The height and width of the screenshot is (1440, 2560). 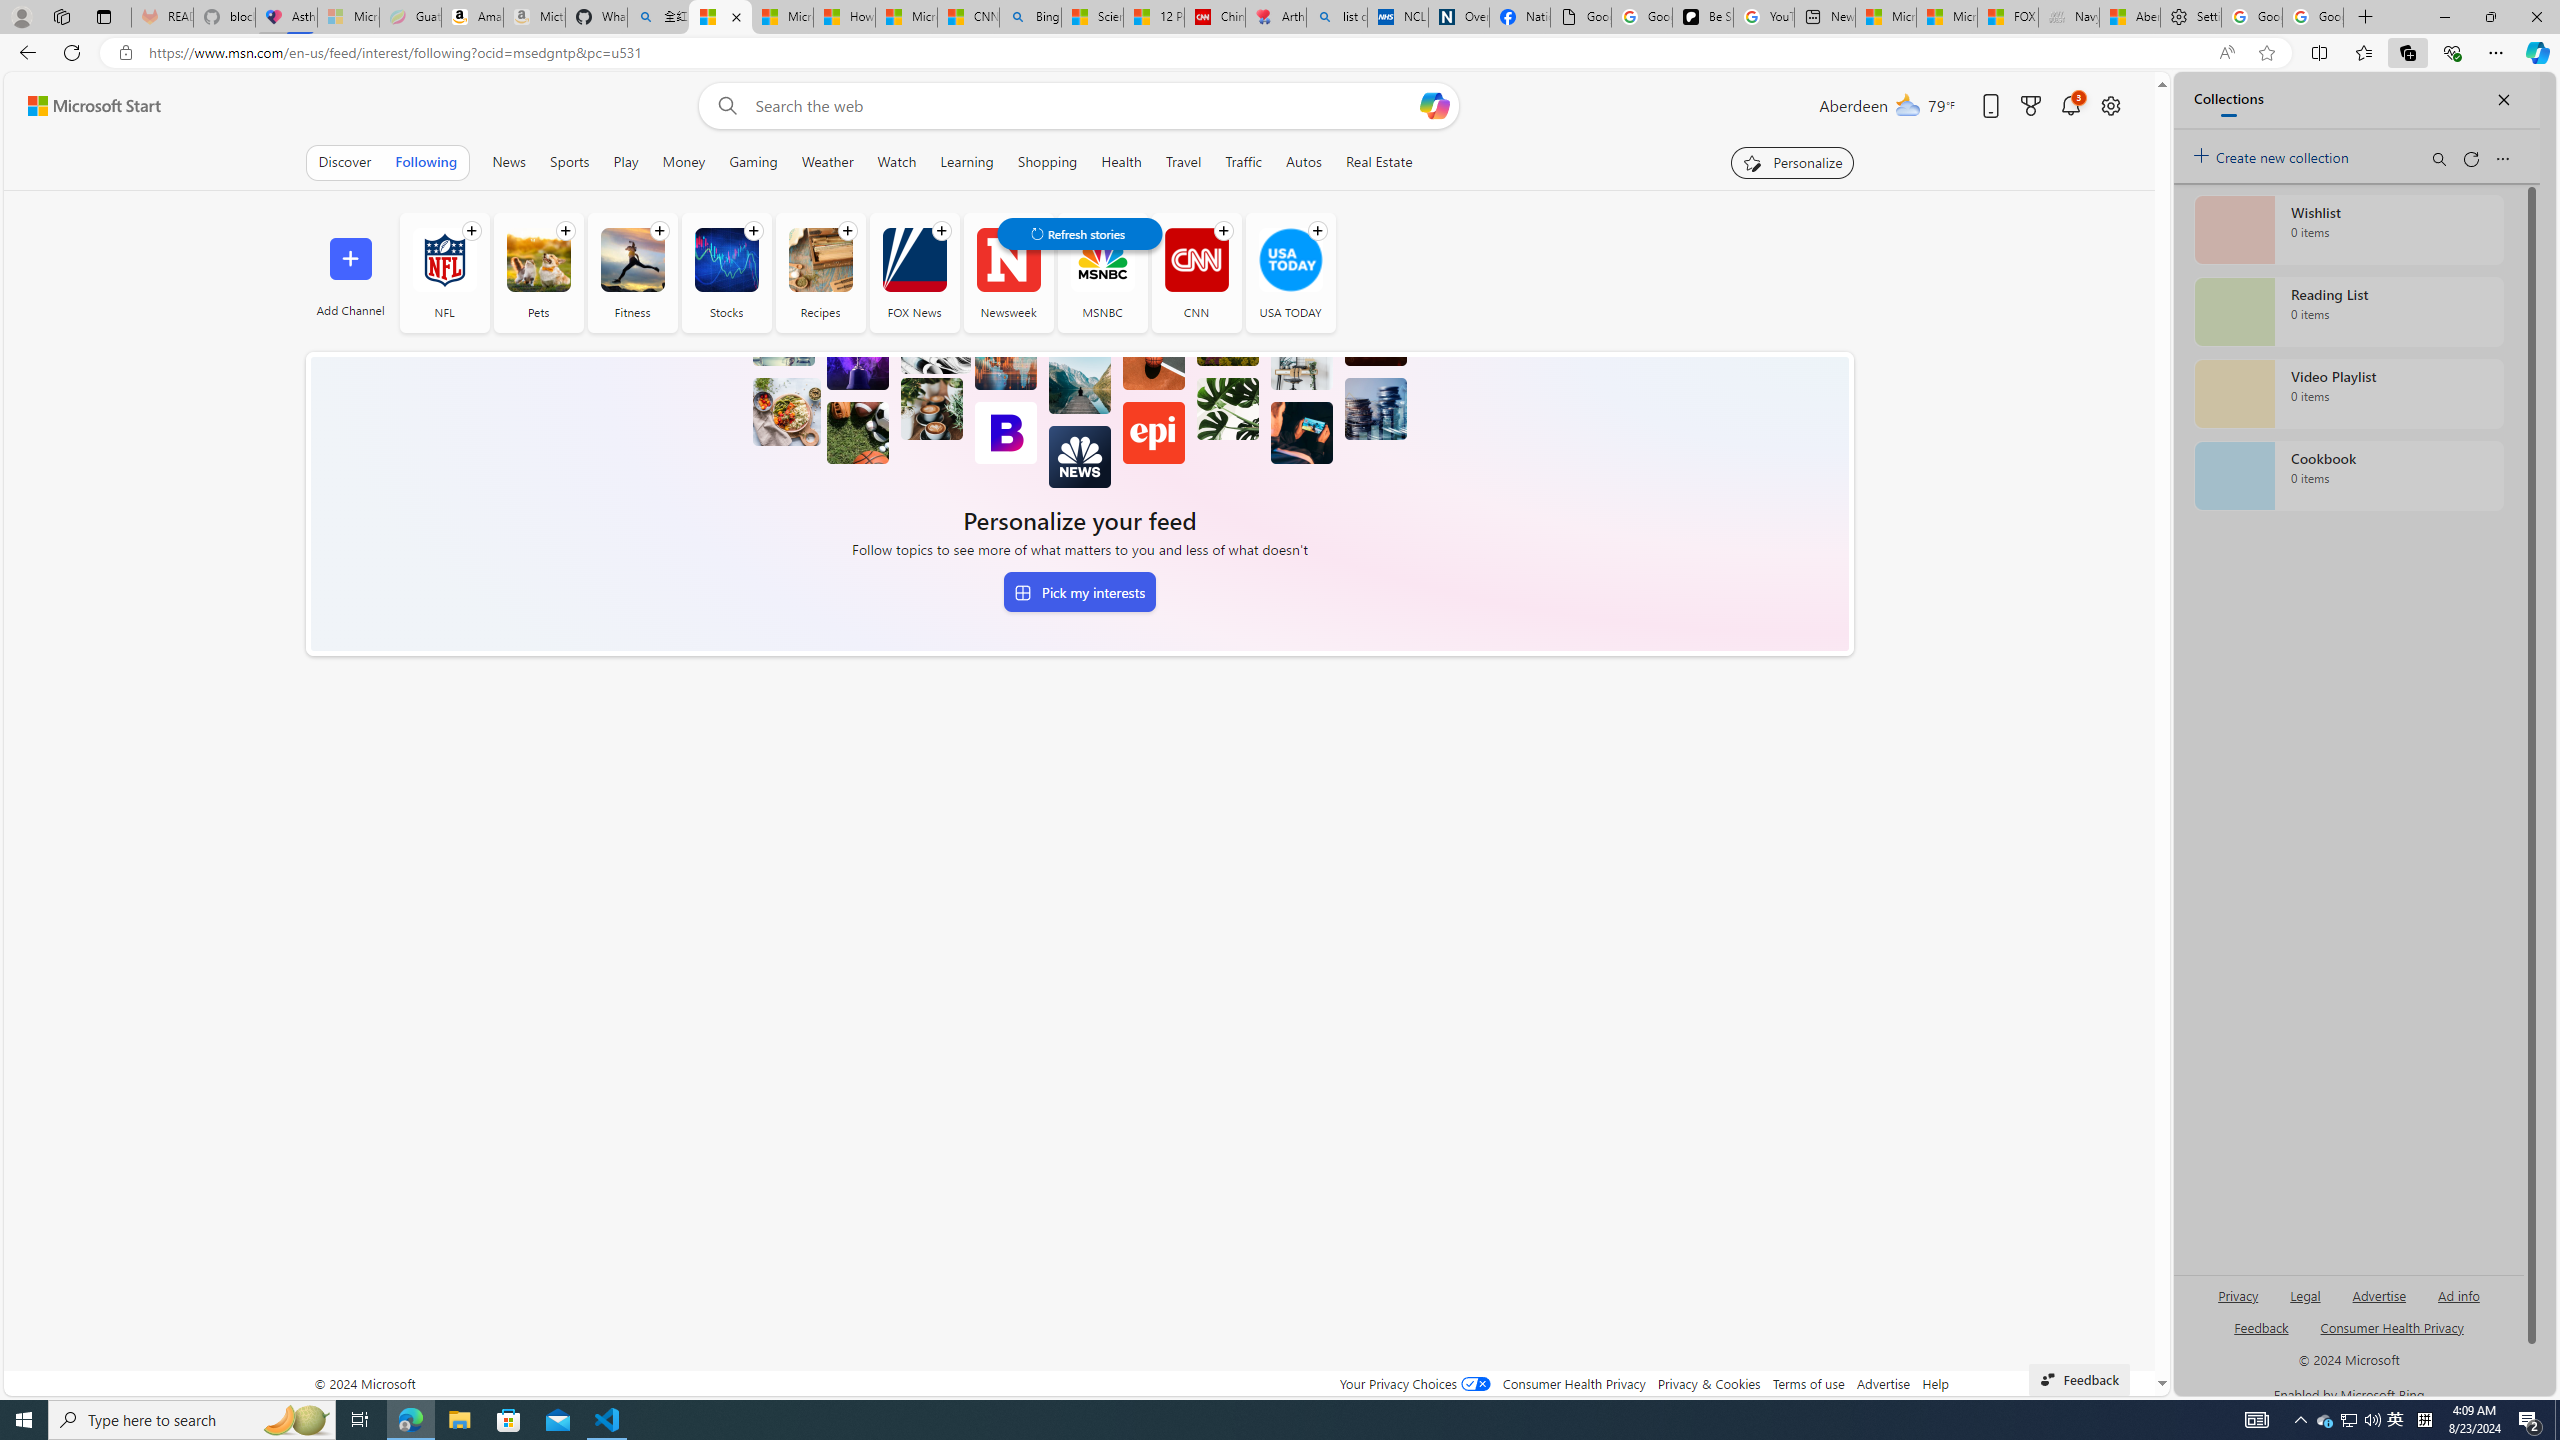 I want to click on Sports, so click(x=569, y=162).